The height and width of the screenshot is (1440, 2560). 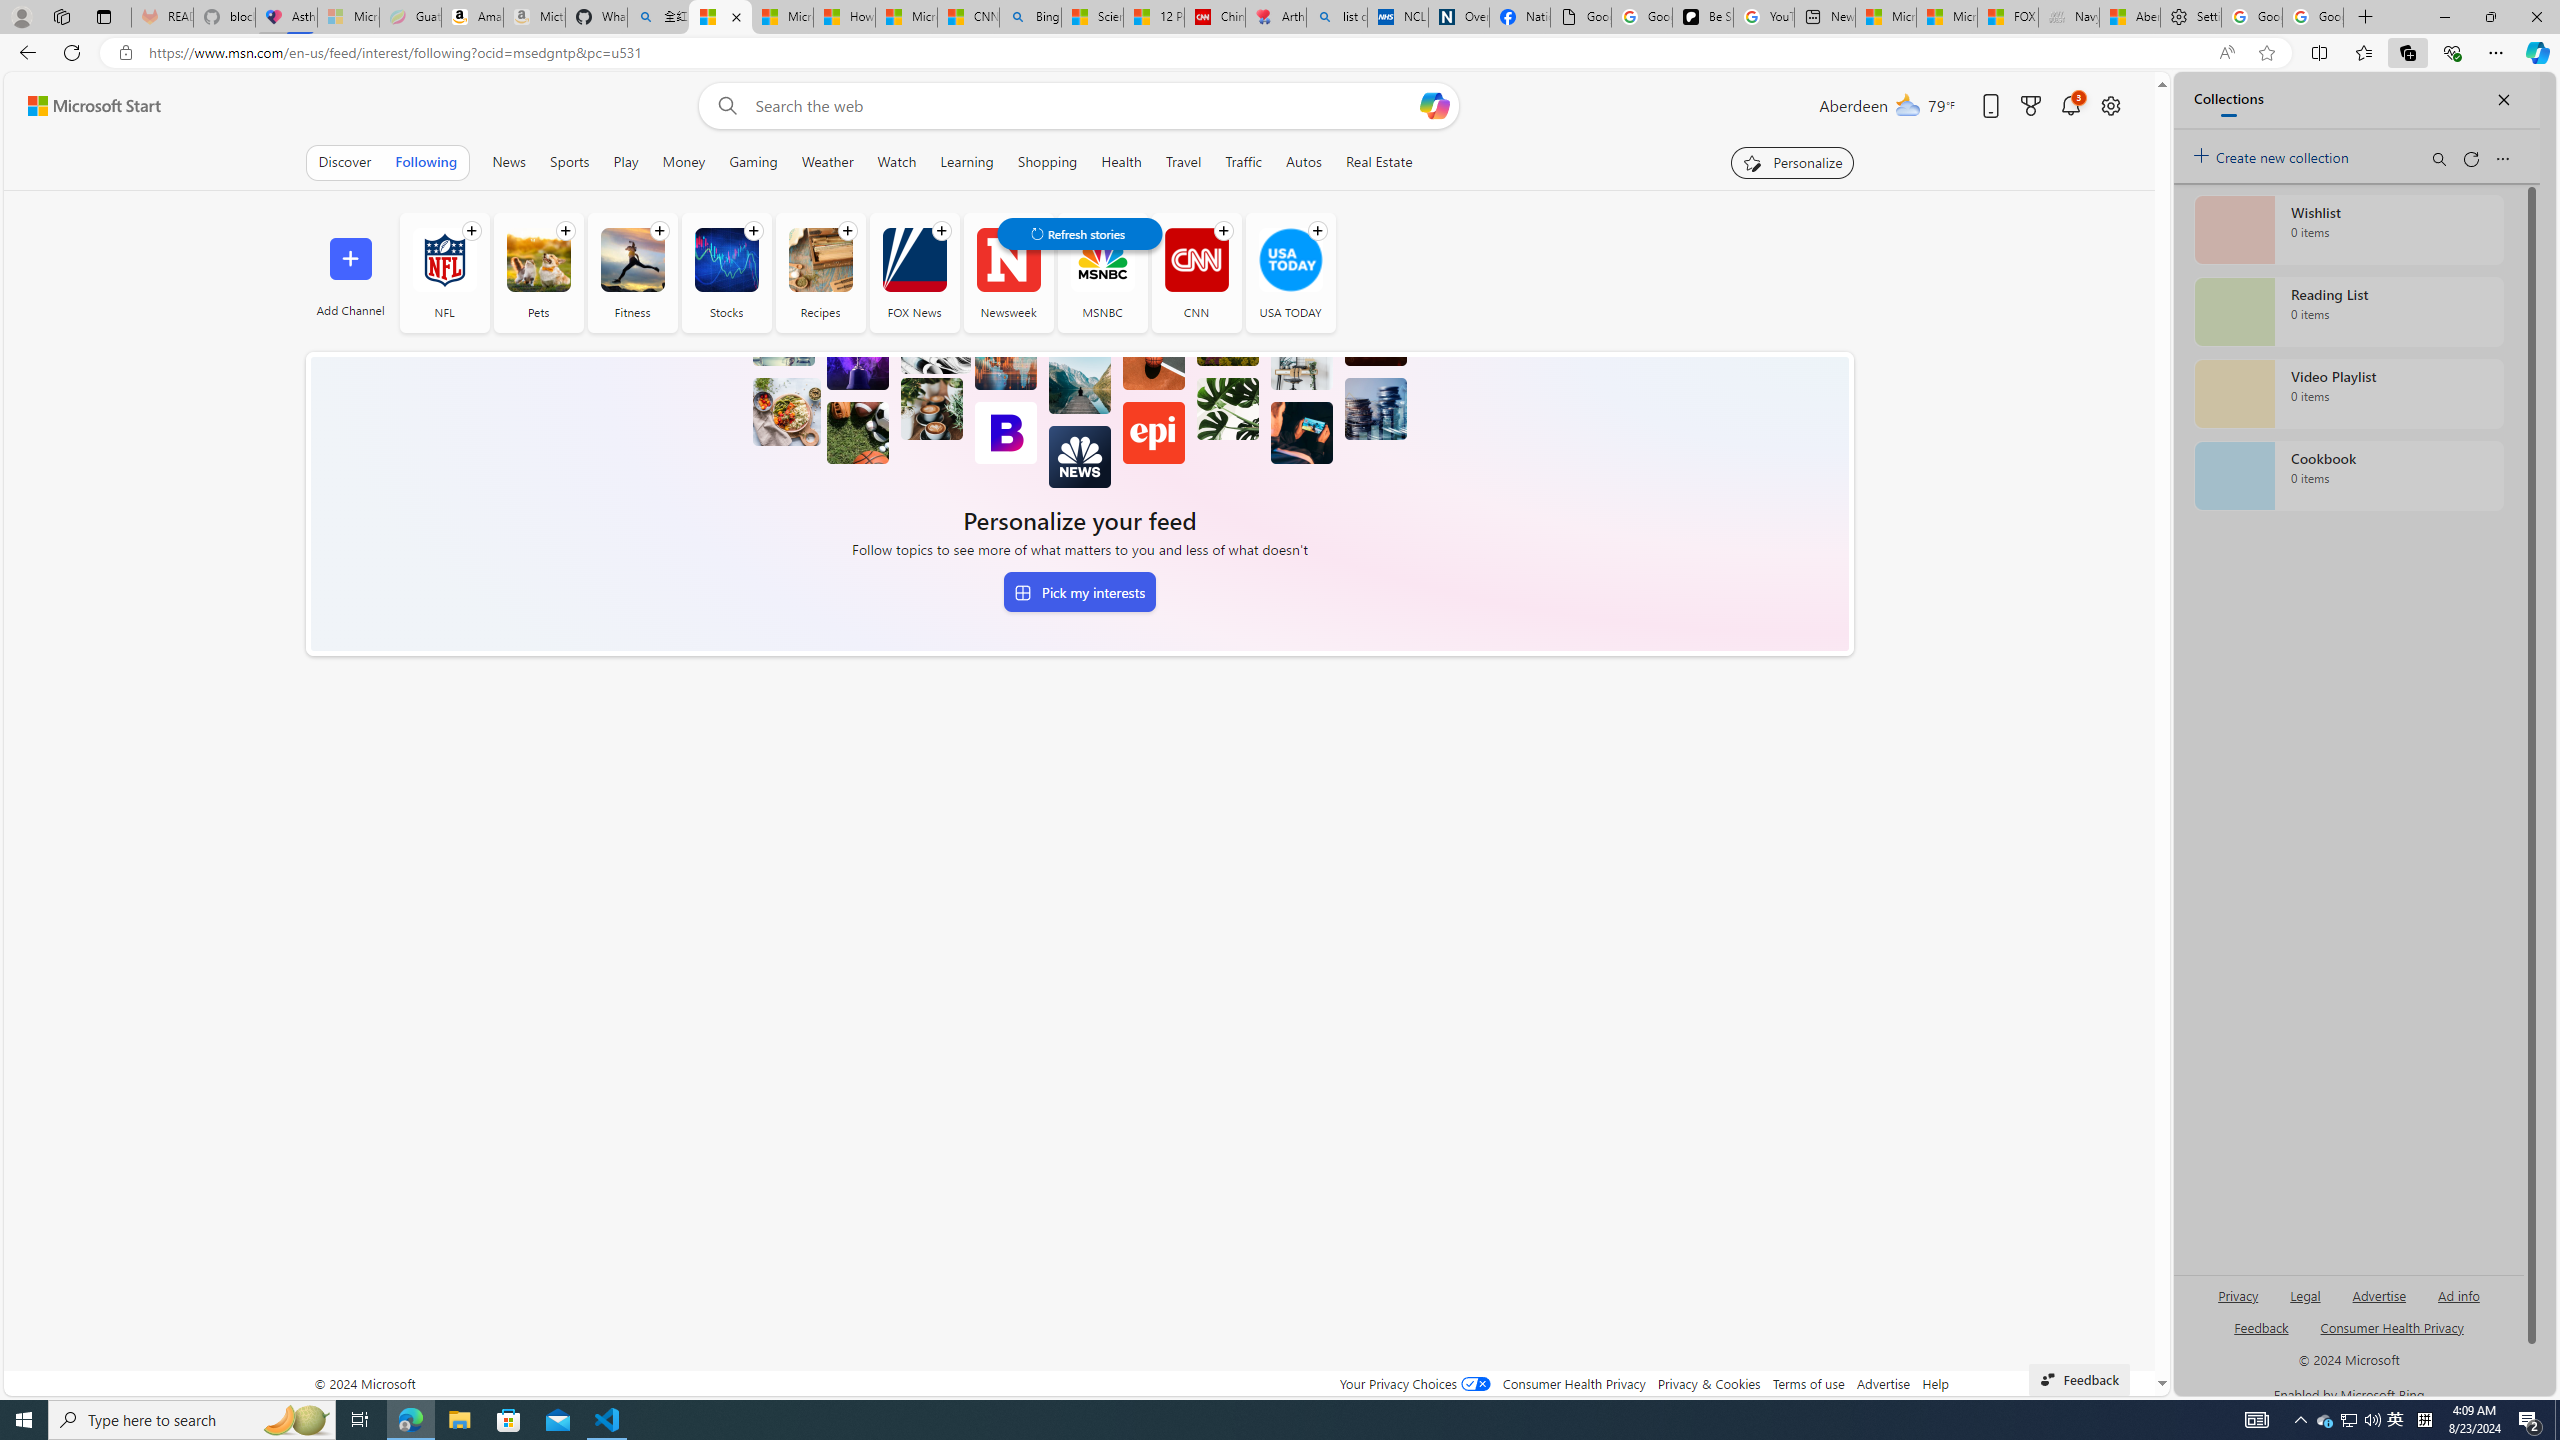 I want to click on Sports, so click(x=569, y=162).